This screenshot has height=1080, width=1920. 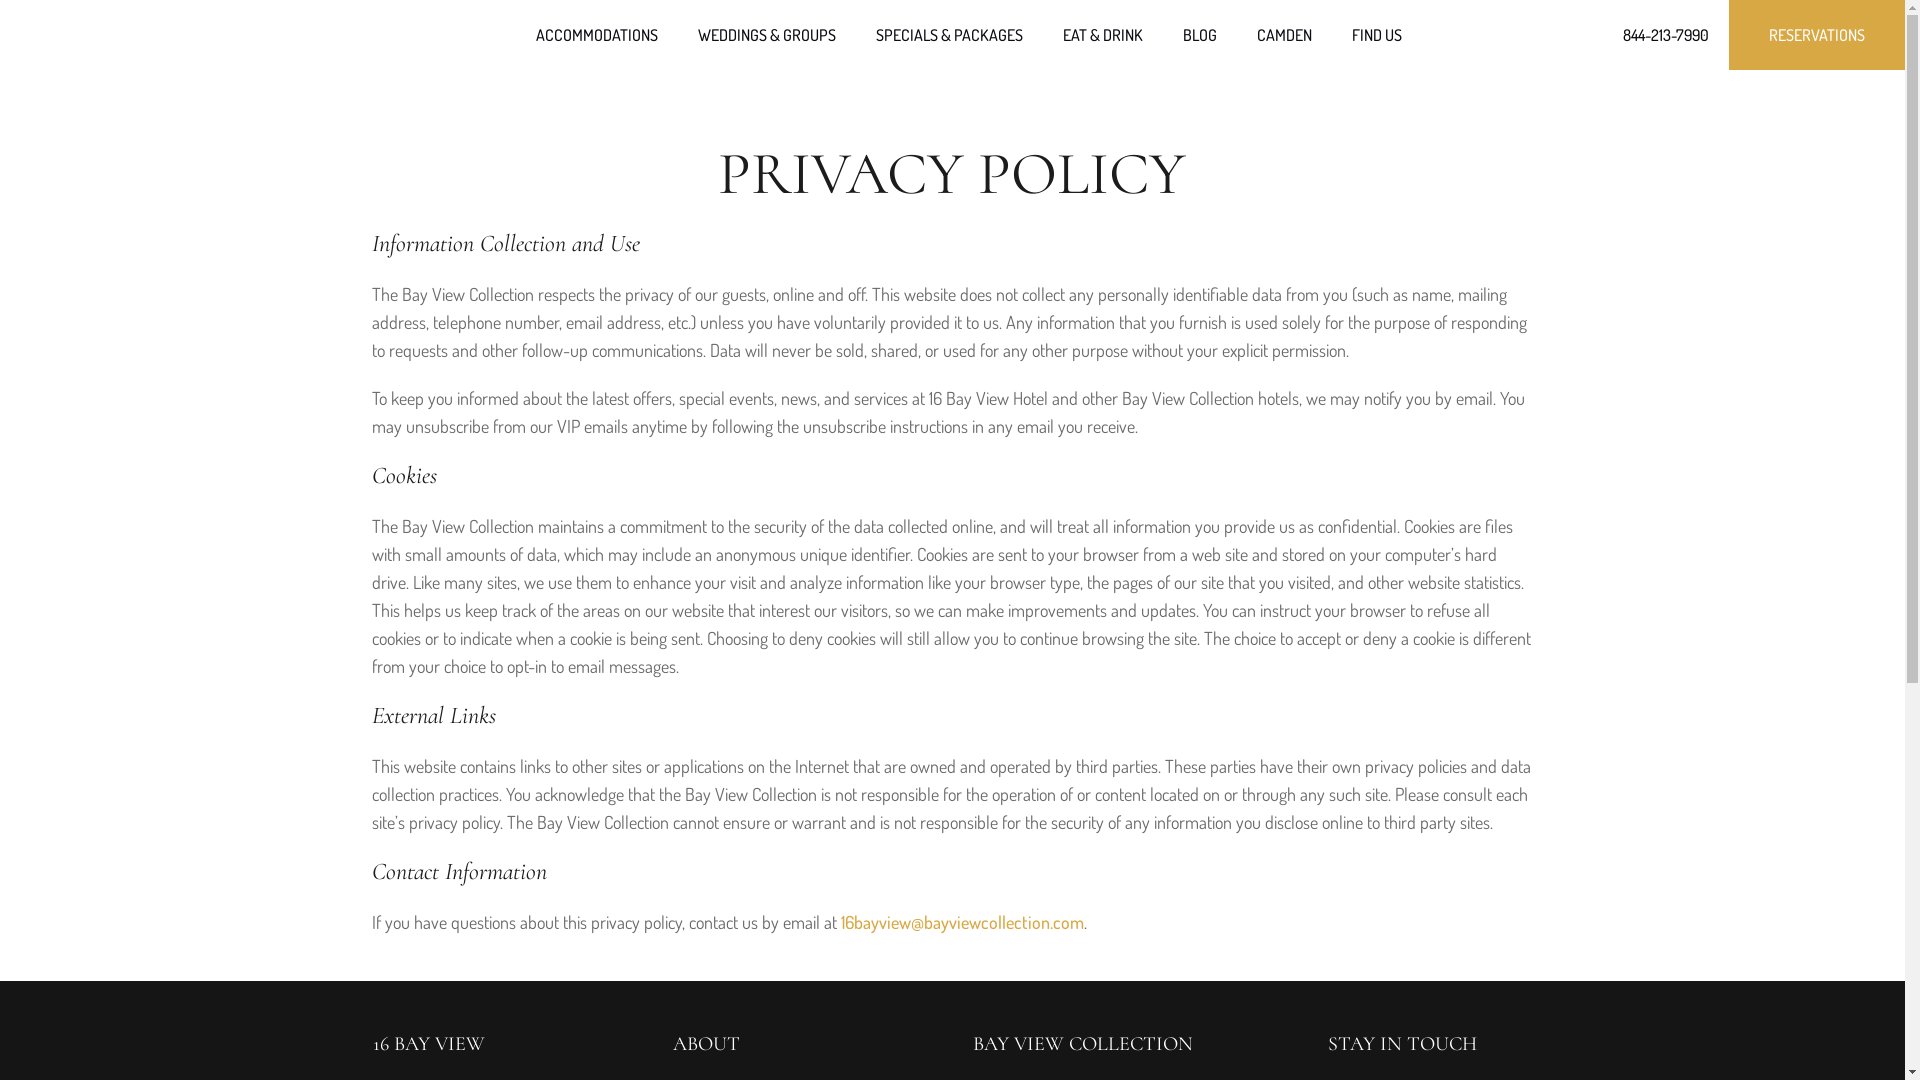 What do you see at coordinates (1199, 35) in the screenshot?
I see `BLOG` at bounding box center [1199, 35].